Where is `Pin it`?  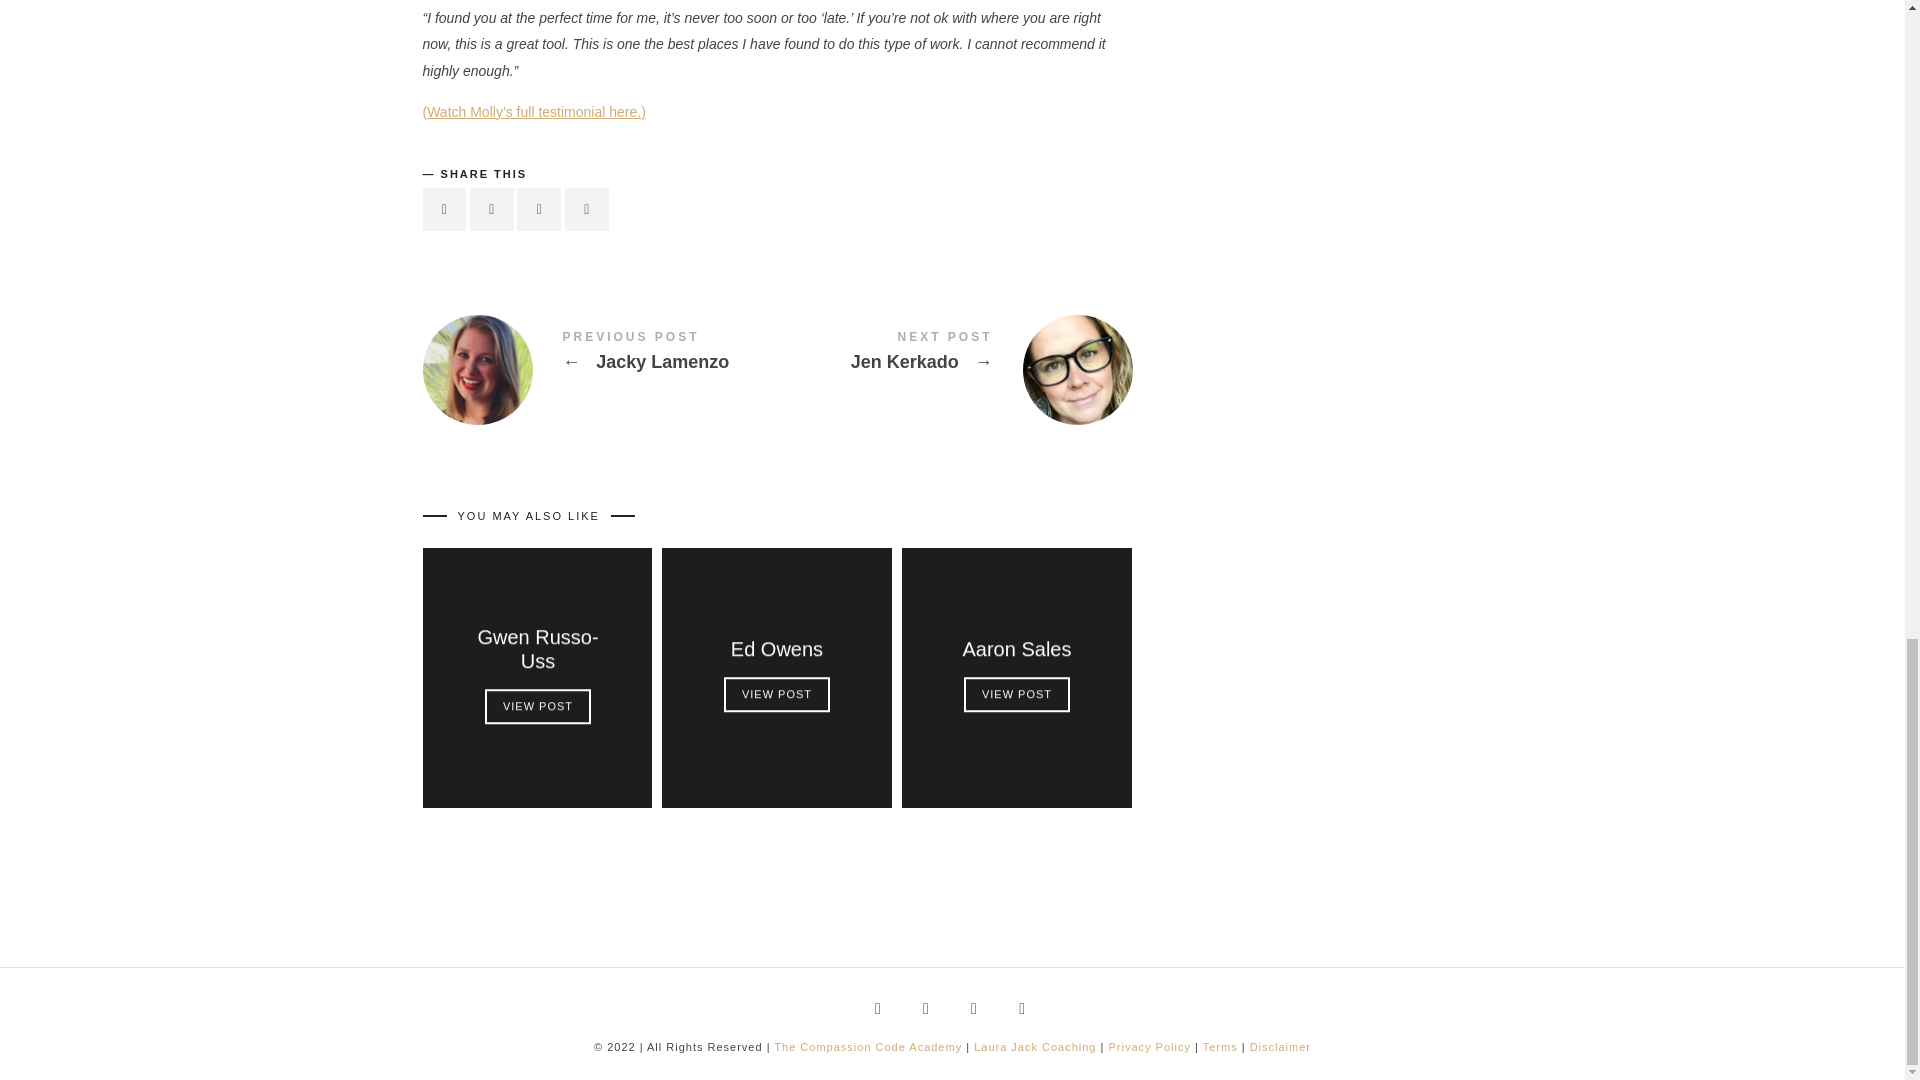 Pin it is located at coordinates (538, 209).